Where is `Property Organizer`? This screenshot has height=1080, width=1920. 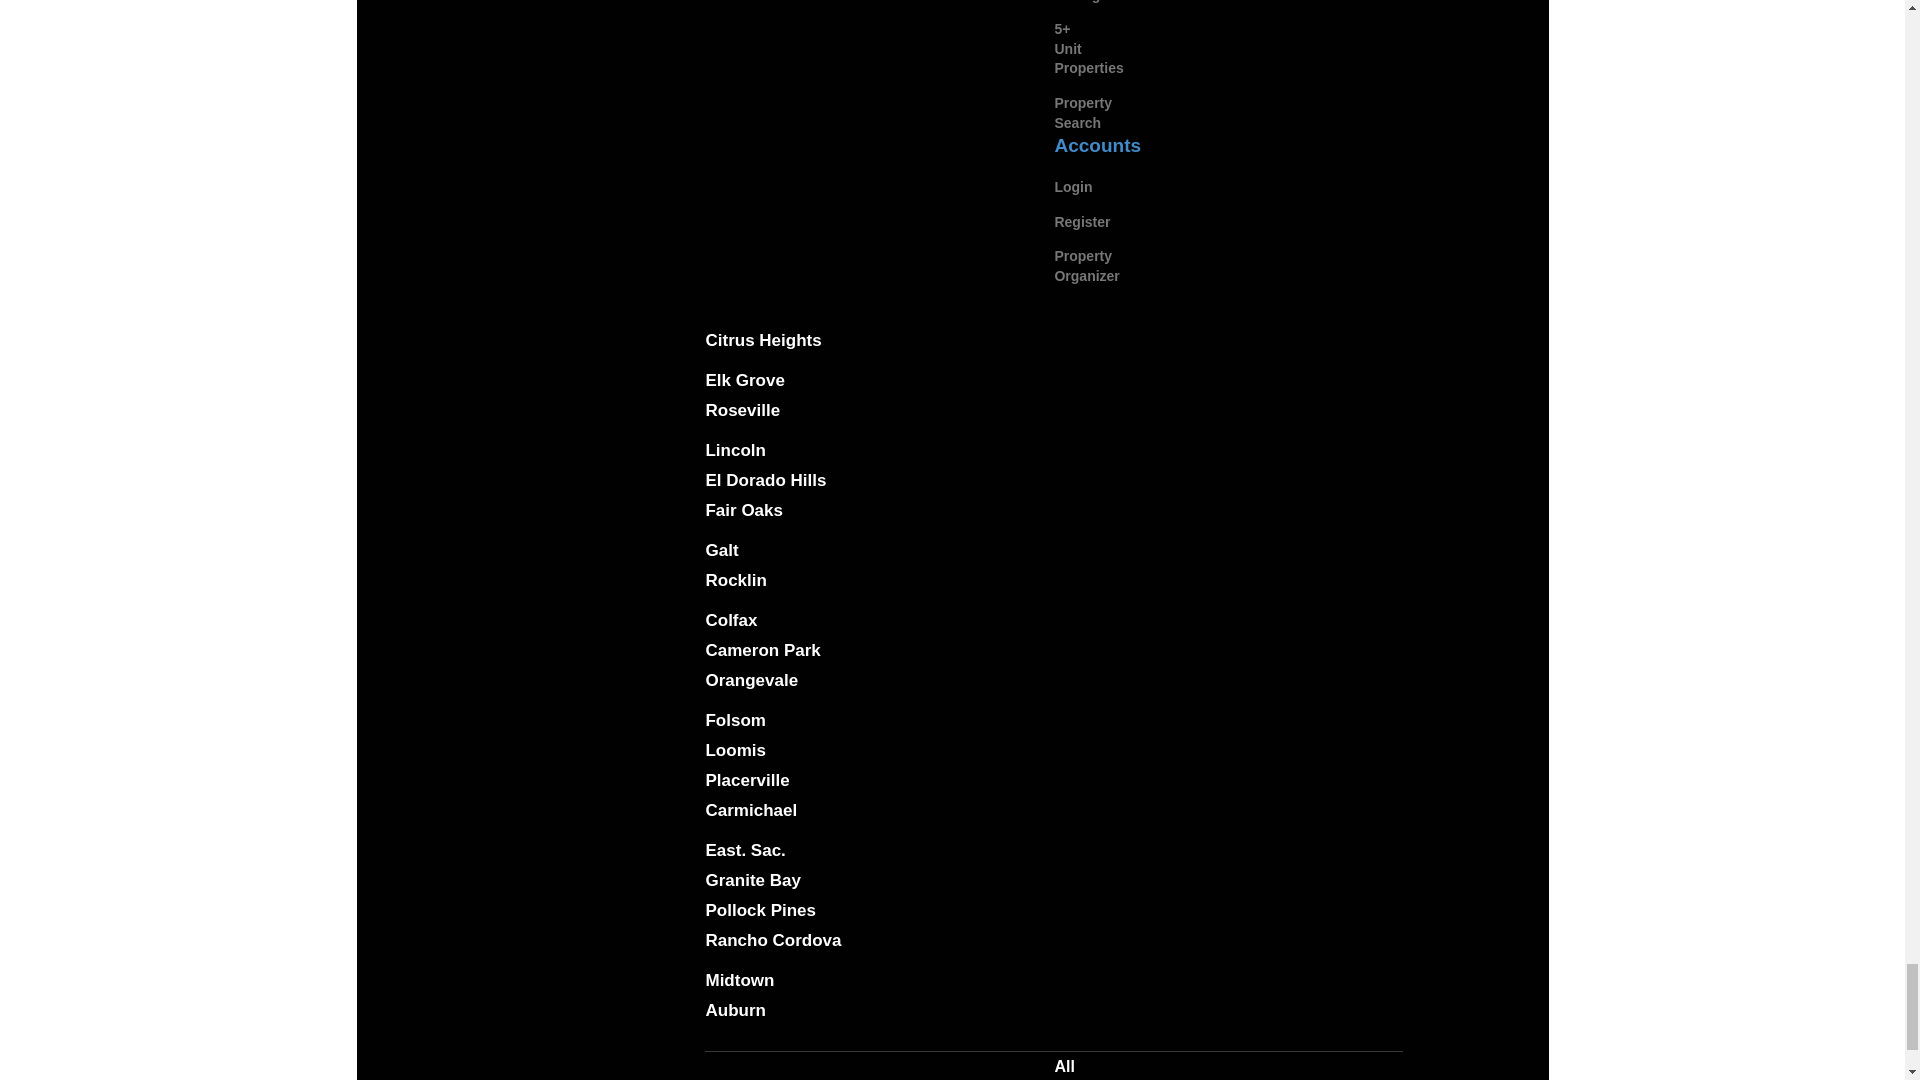
Property Organizer is located at coordinates (1086, 266).